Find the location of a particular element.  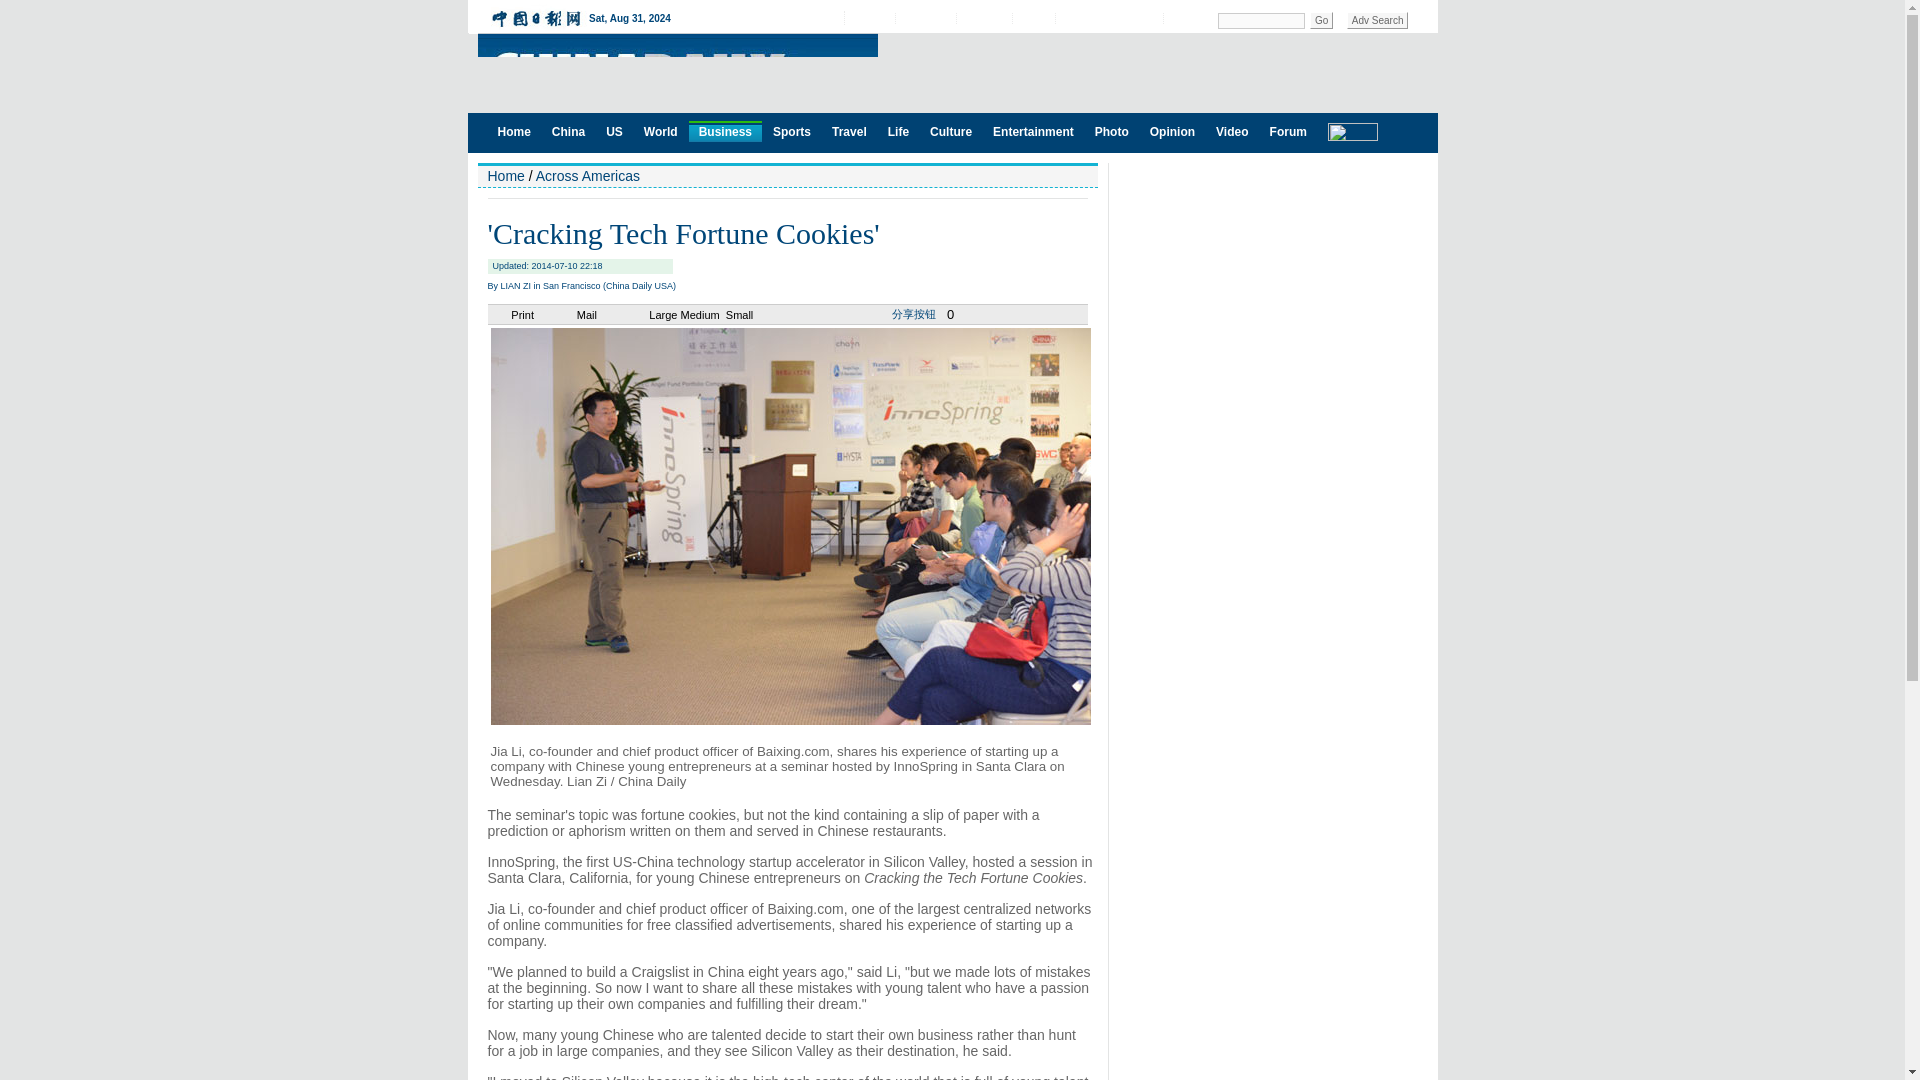

Home is located at coordinates (514, 130).